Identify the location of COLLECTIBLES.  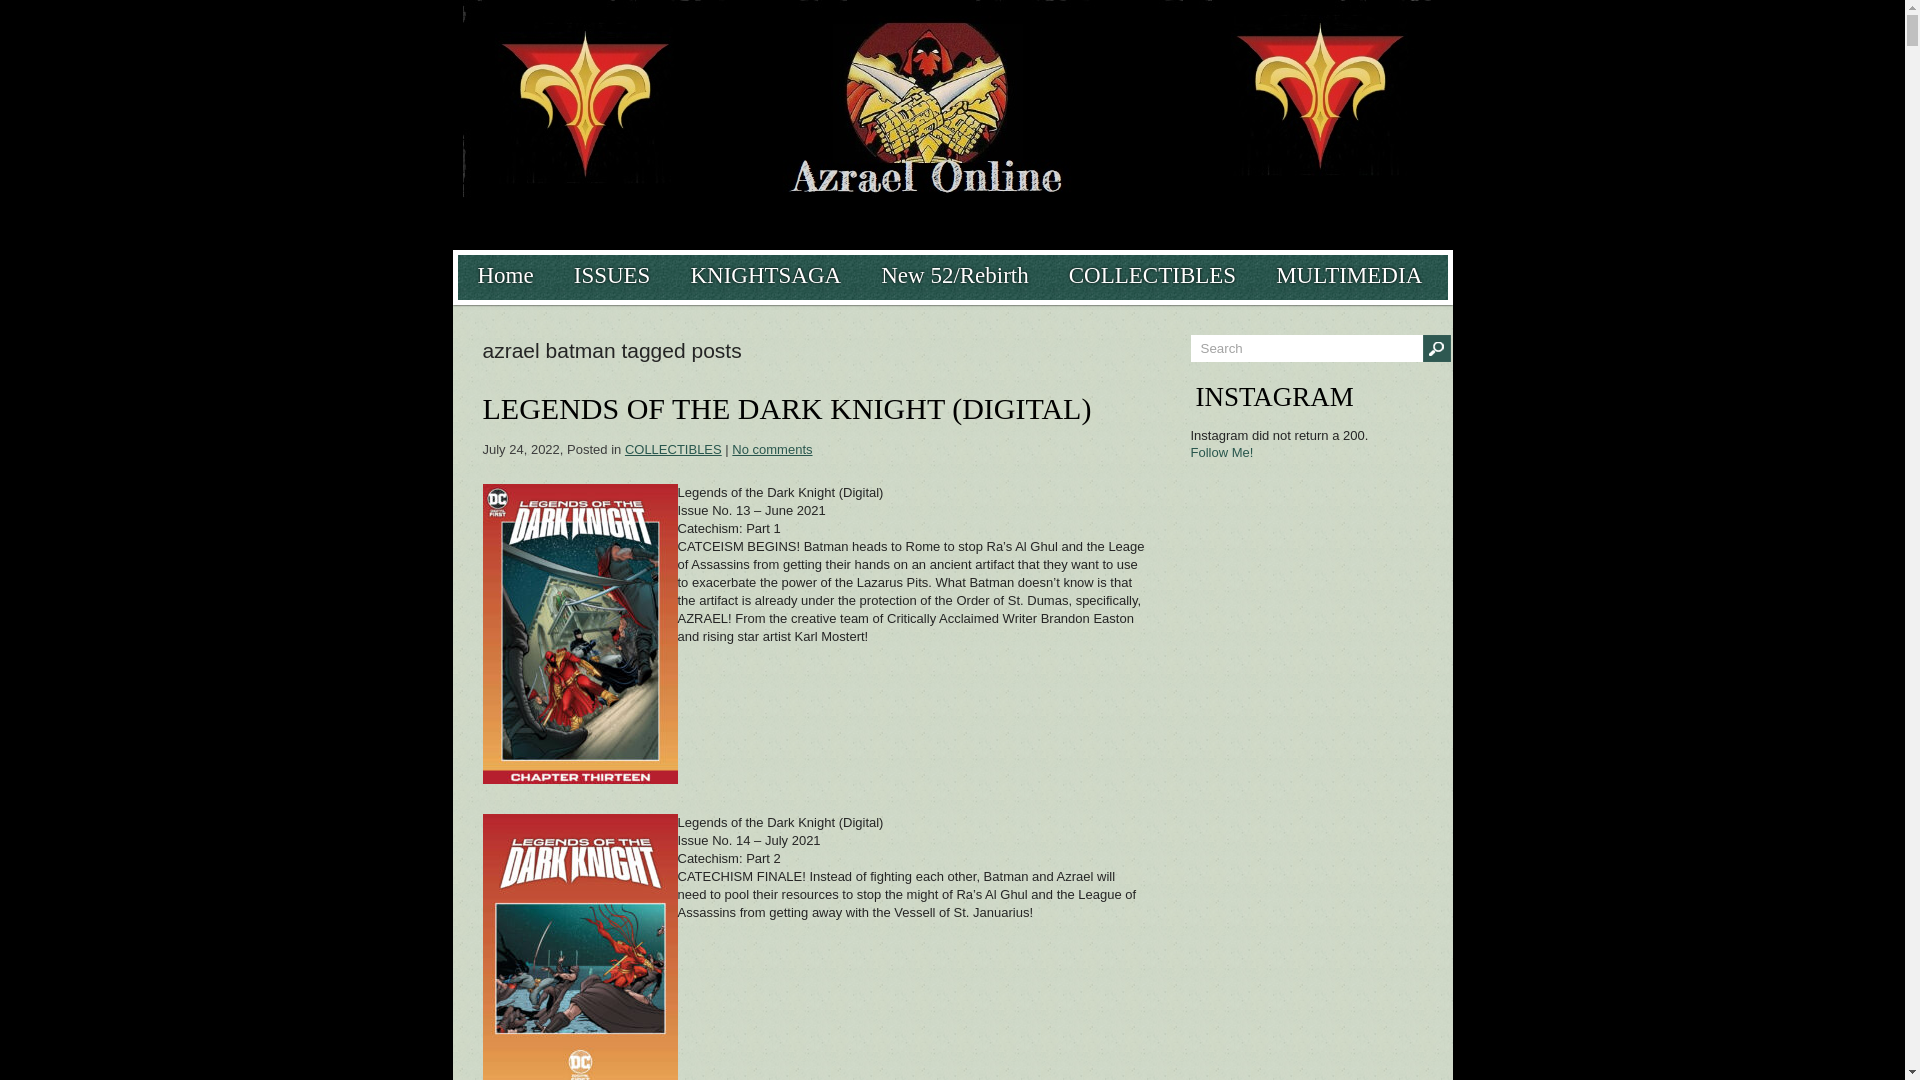
(673, 448).